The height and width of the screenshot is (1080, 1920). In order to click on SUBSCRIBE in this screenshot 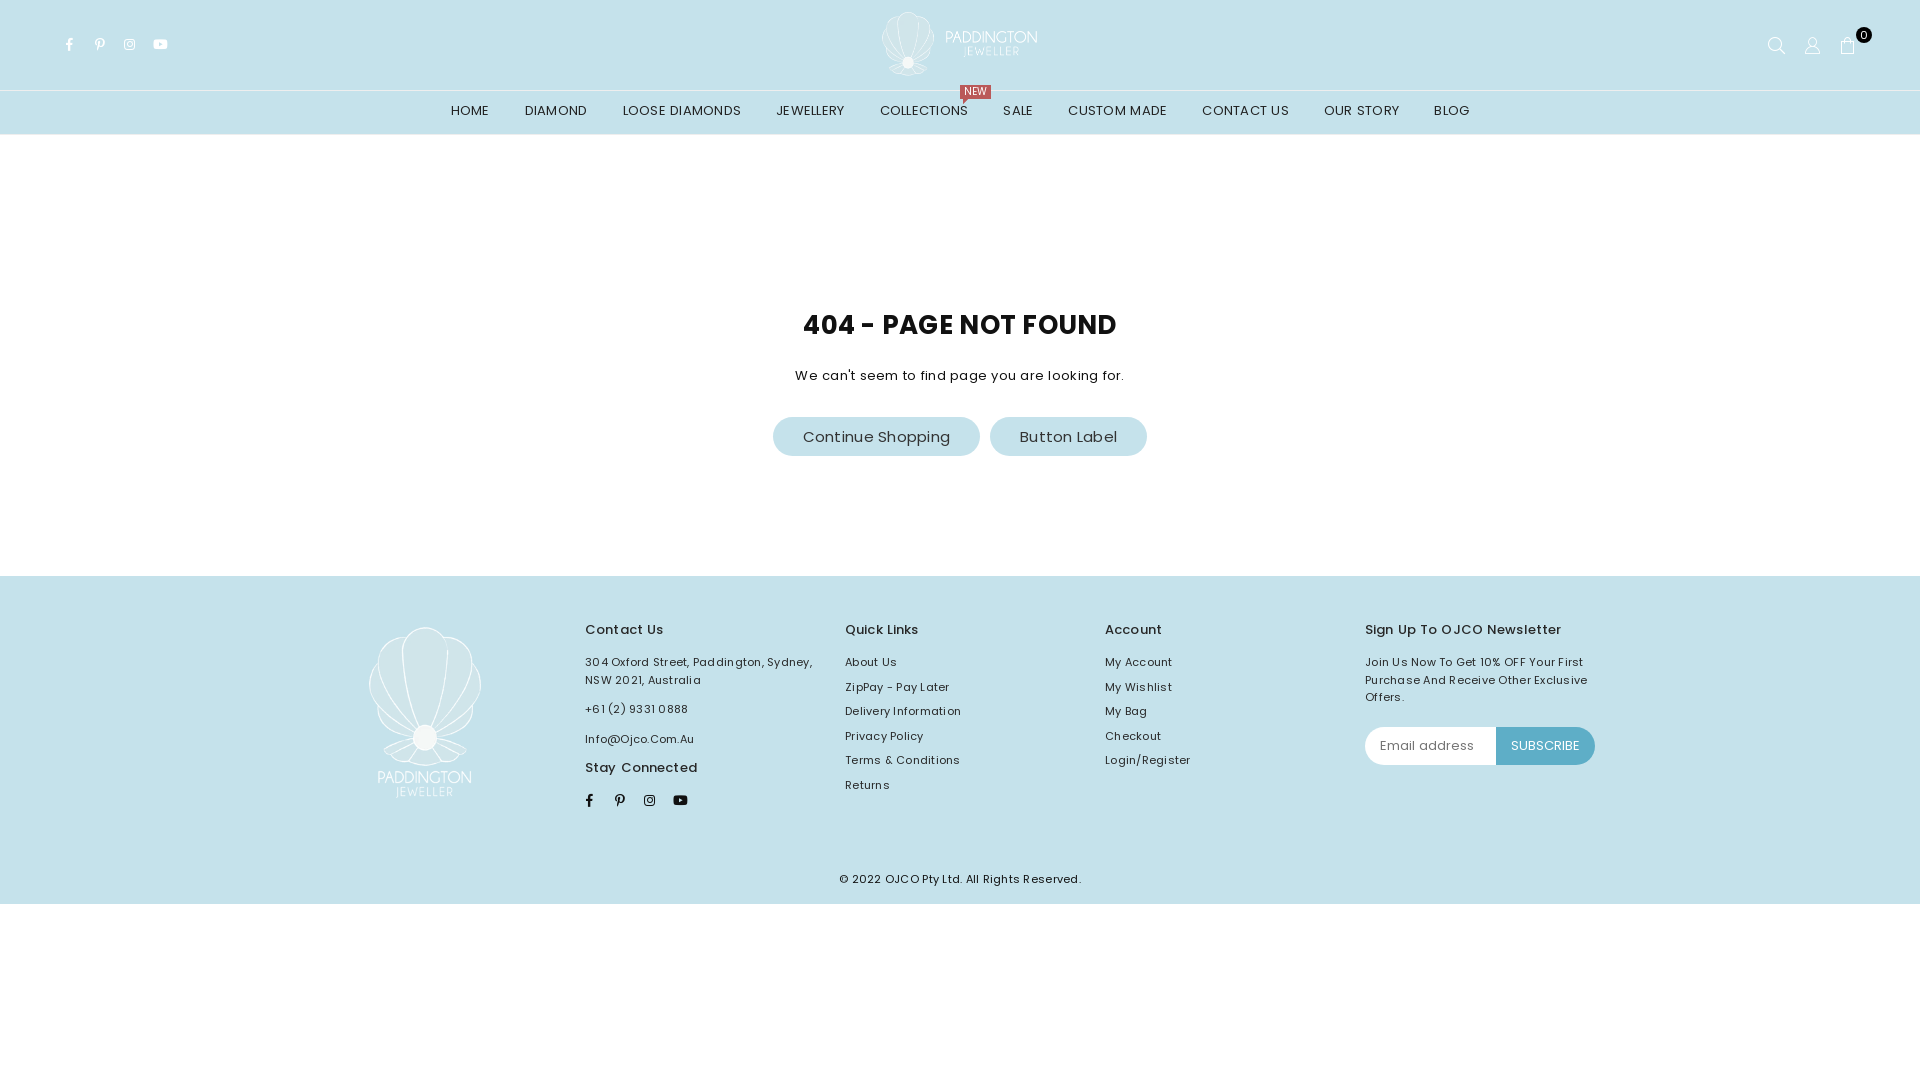, I will do `click(1546, 746)`.